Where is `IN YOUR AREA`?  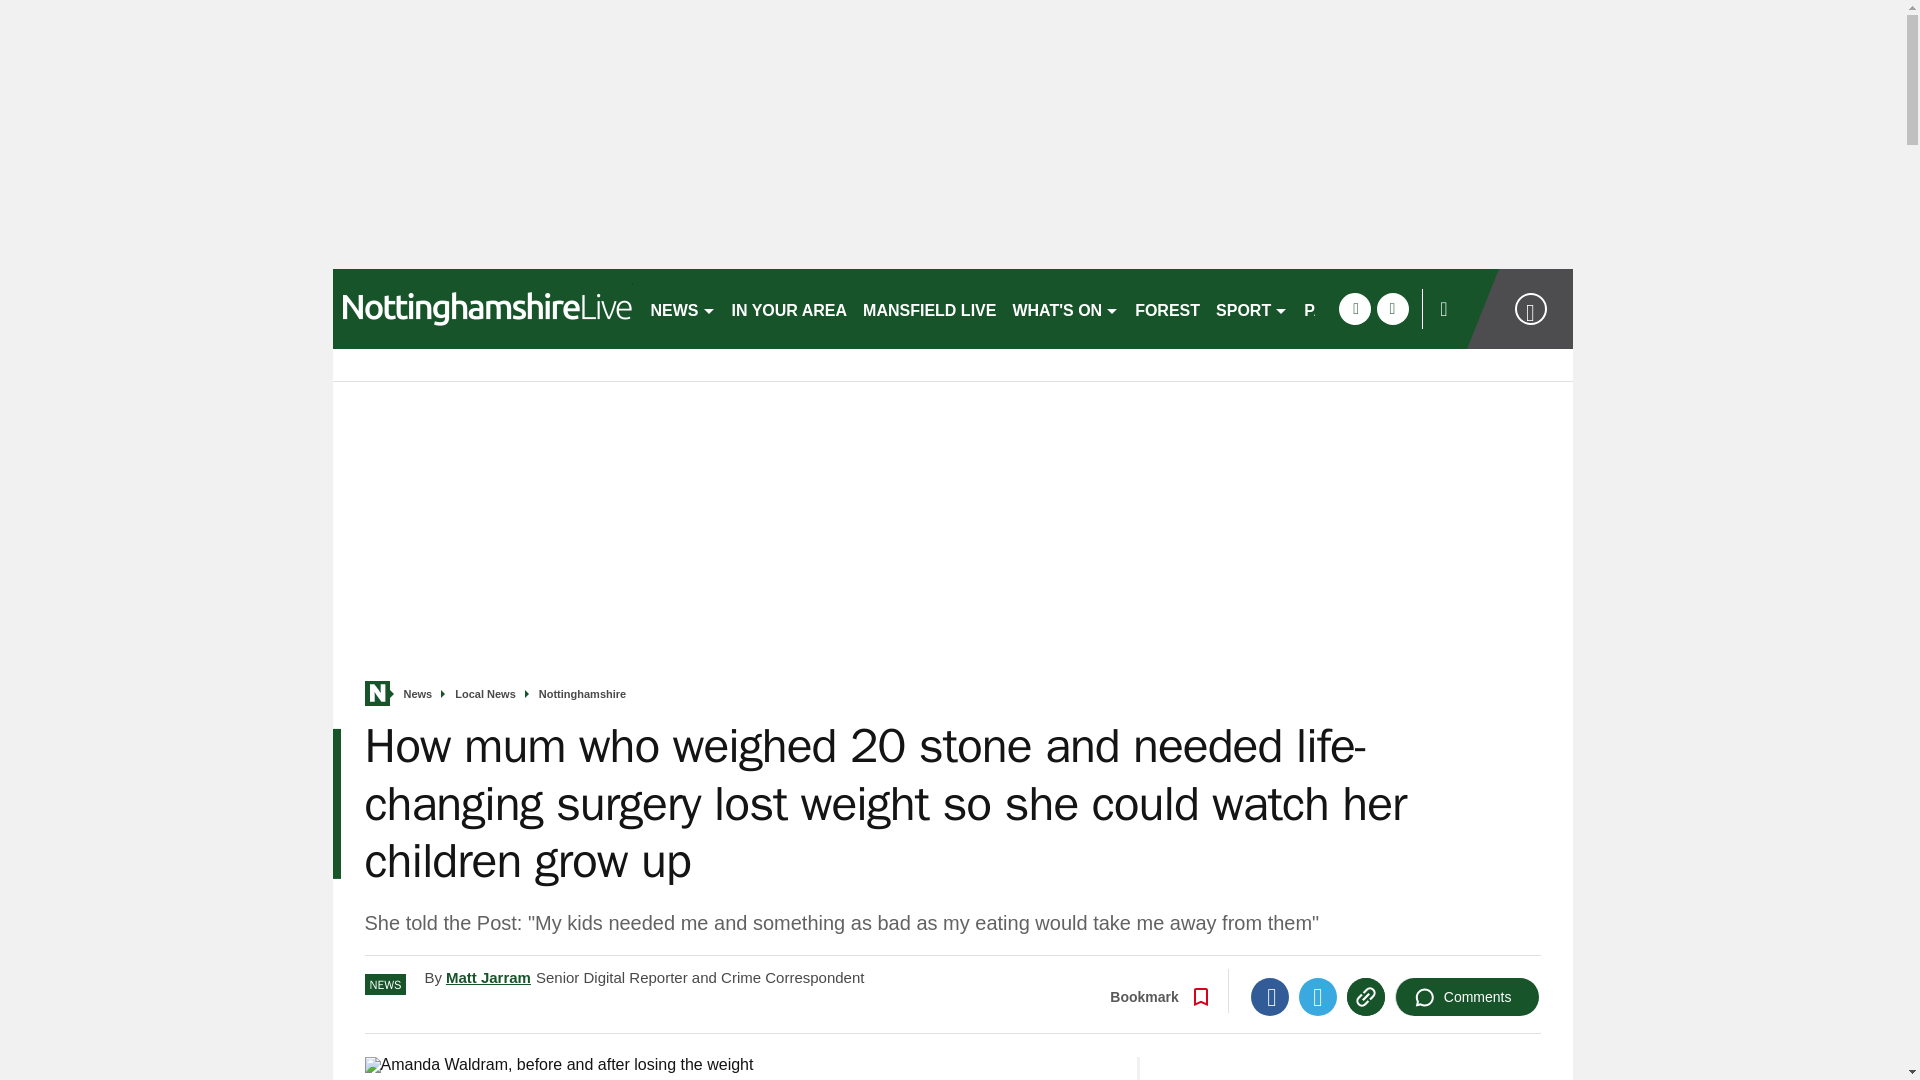 IN YOUR AREA is located at coordinates (790, 308).